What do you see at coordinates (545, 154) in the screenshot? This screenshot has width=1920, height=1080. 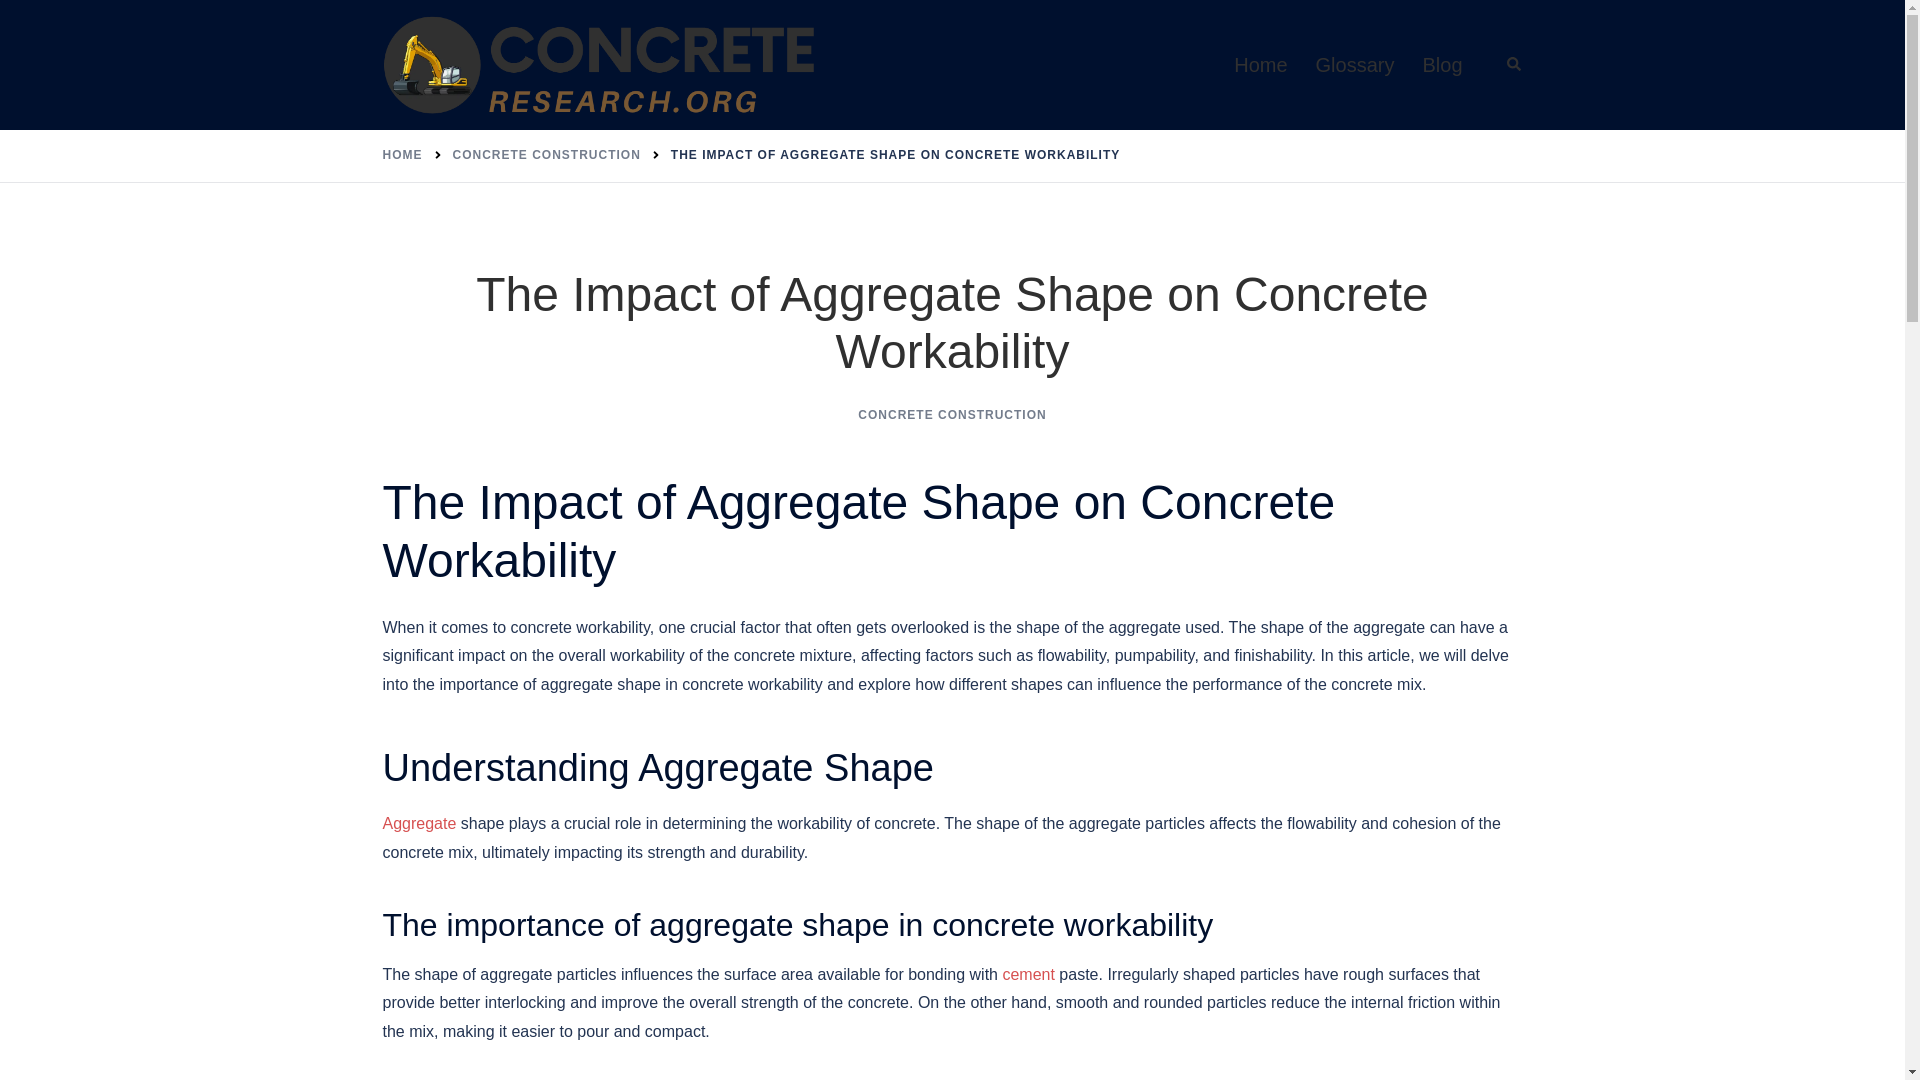 I see `CONCRETE CONSTRUCTION` at bounding box center [545, 154].